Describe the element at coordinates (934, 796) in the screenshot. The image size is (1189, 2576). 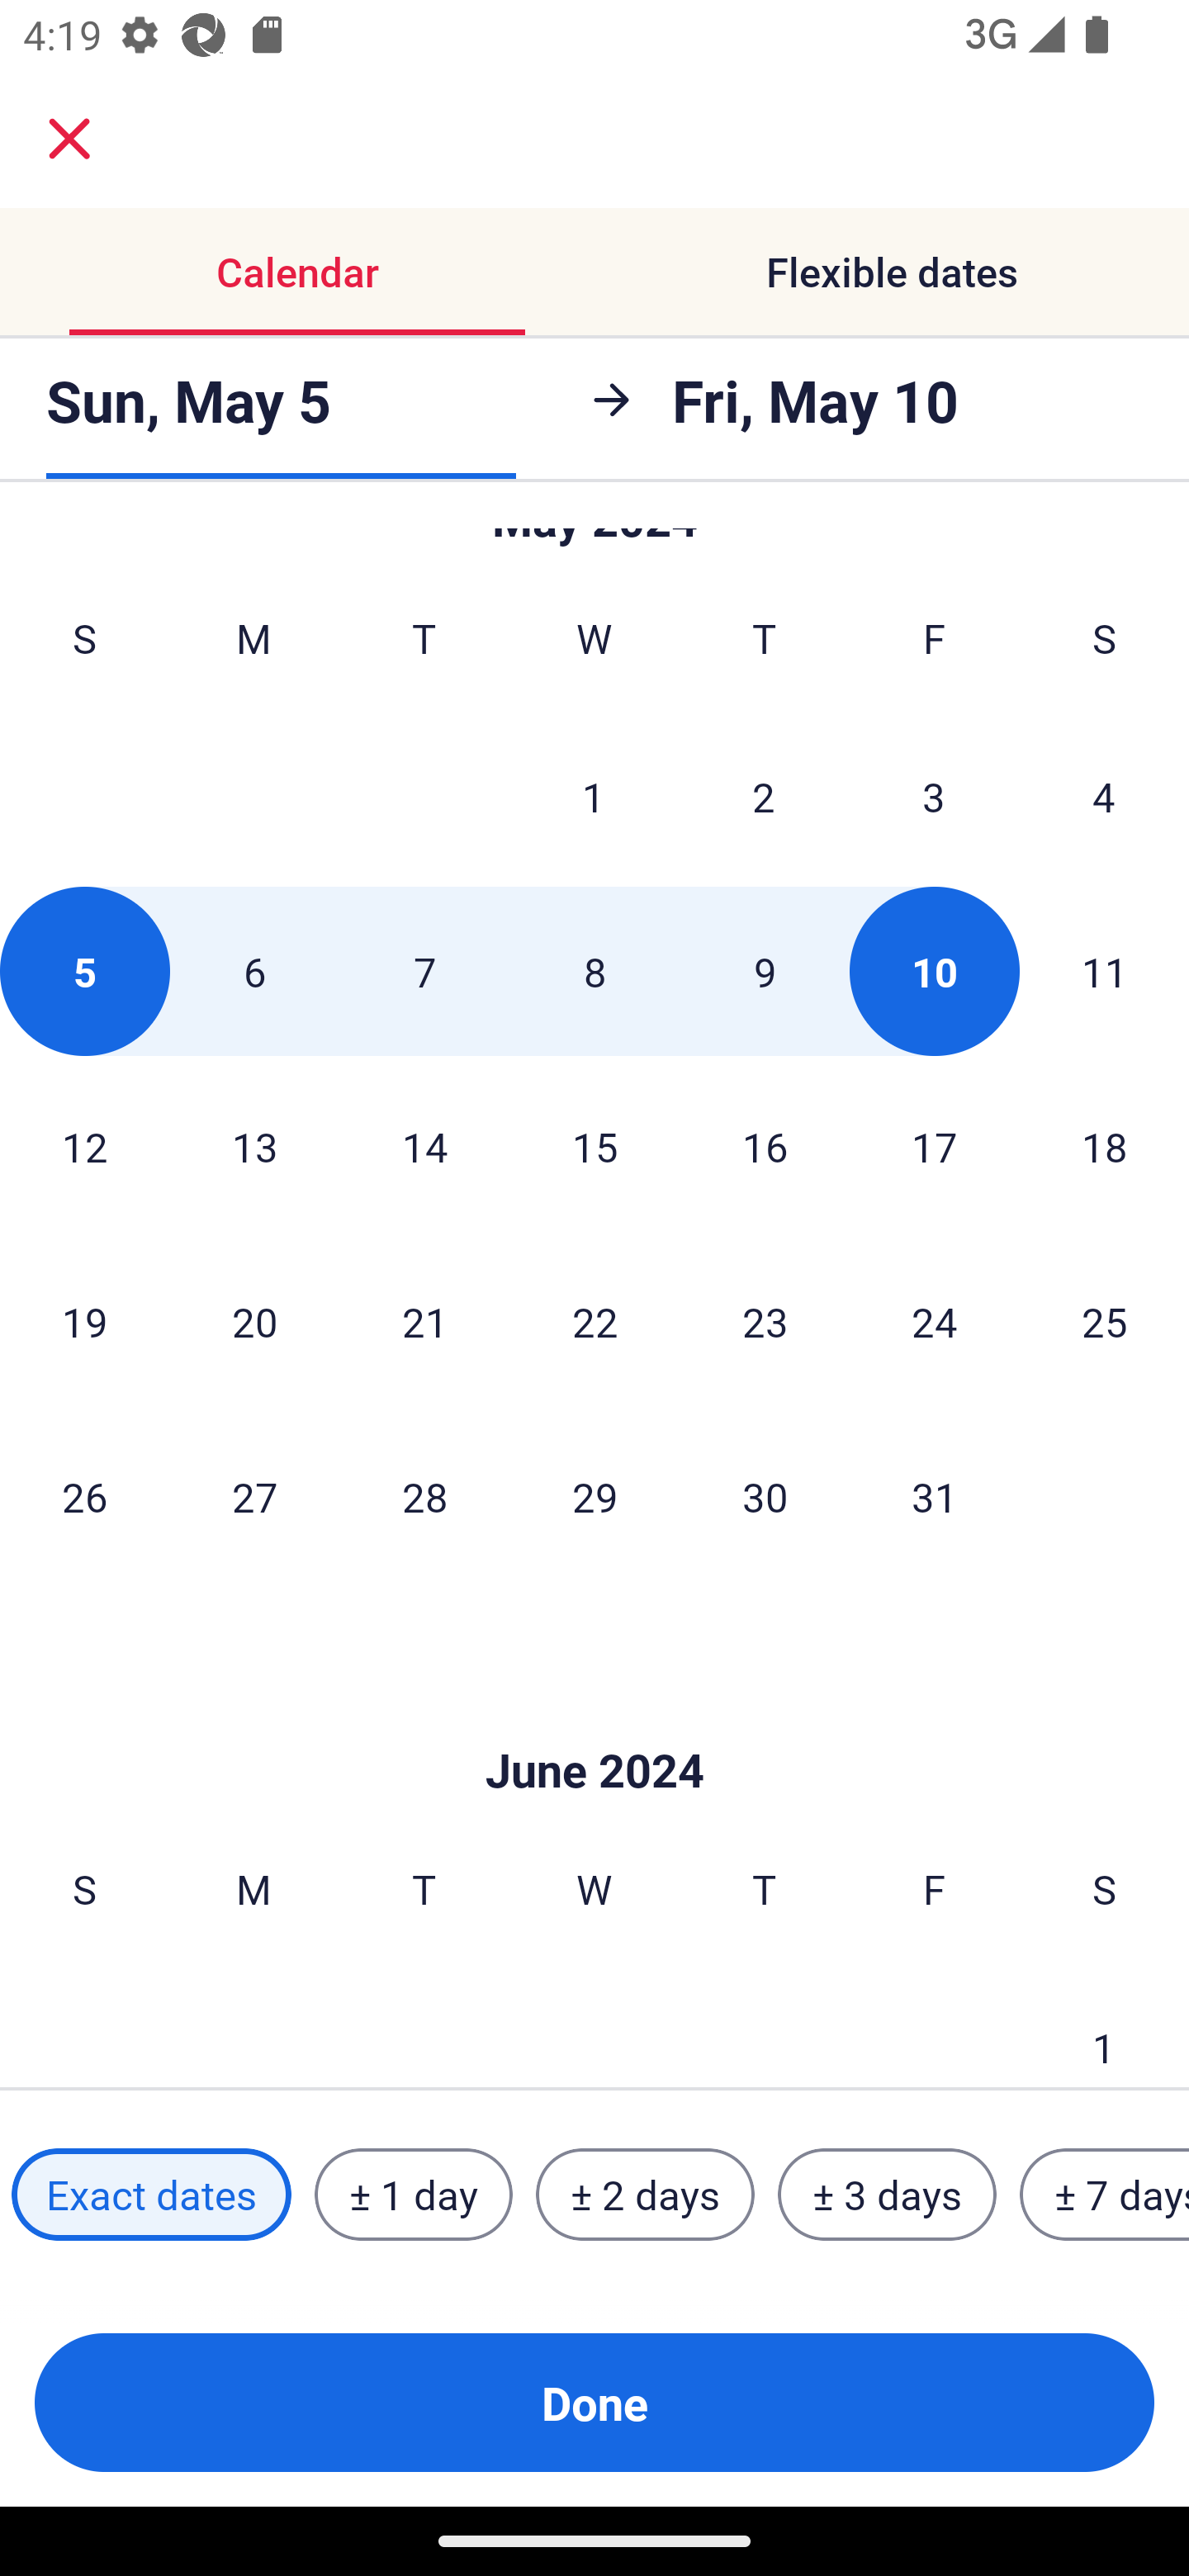
I see `3 Friday, May 3, 2024` at that location.